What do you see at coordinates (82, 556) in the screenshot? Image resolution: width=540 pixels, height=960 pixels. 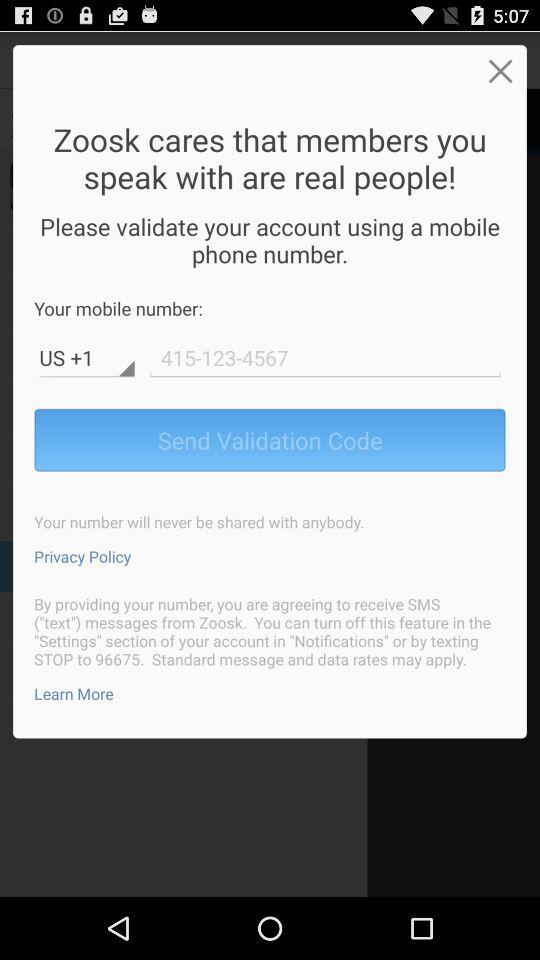 I see `click on the blue color text below blue color button` at bounding box center [82, 556].